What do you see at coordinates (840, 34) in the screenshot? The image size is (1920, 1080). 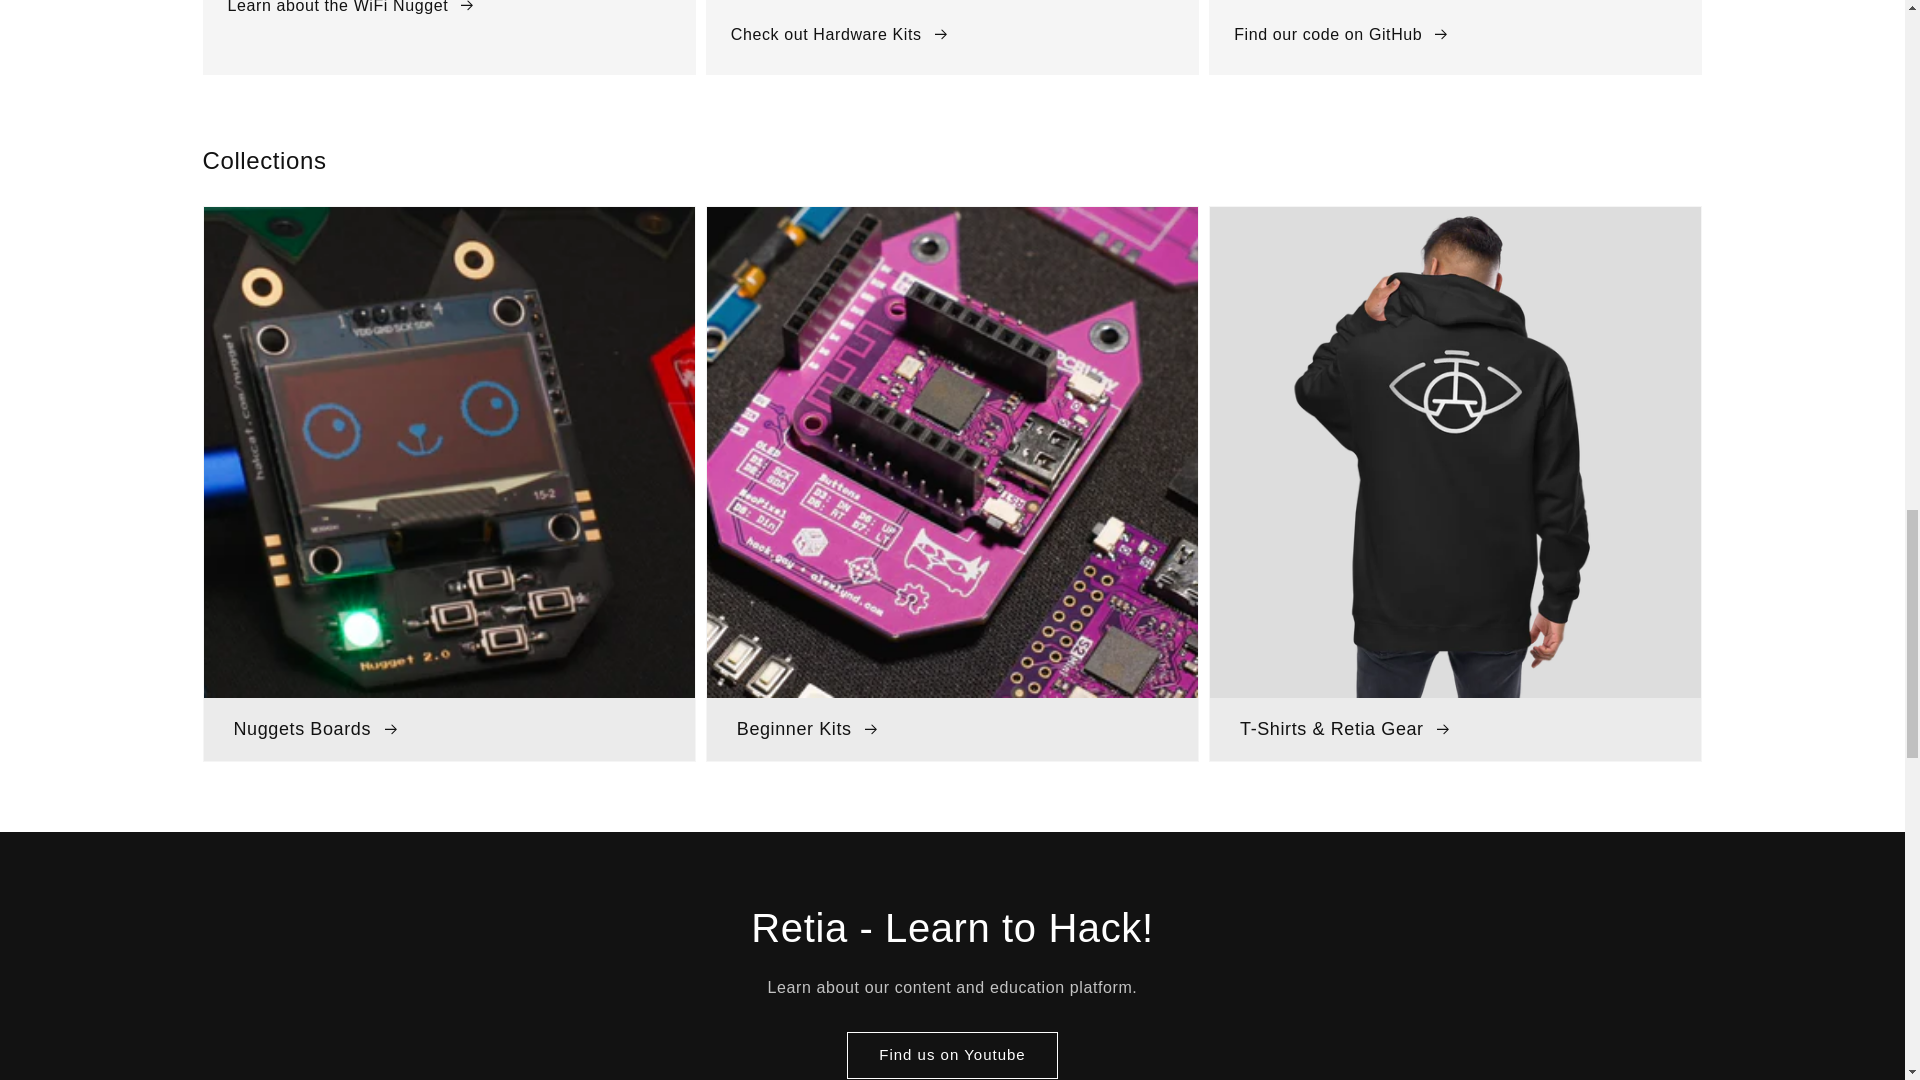 I see `Check out Hardware Kits ` at bounding box center [840, 34].